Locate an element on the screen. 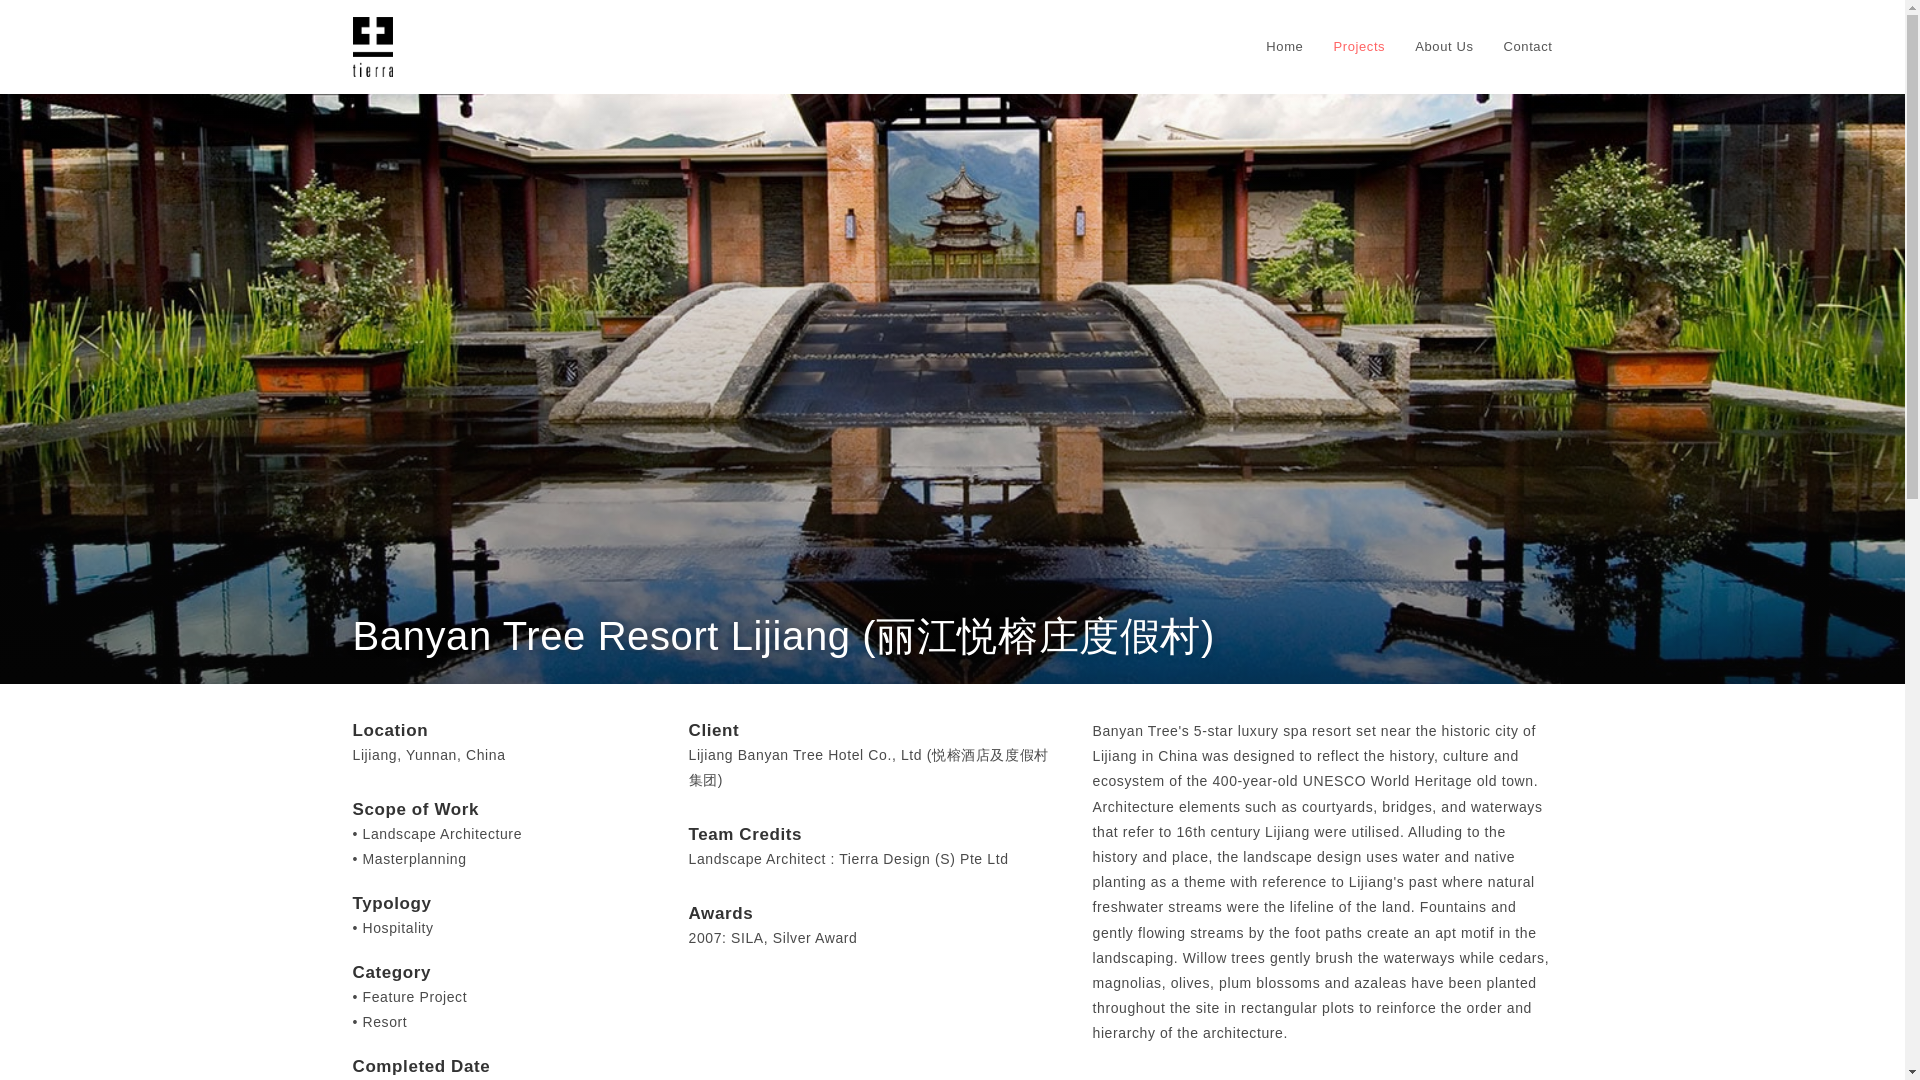 Image resolution: width=1920 pixels, height=1080 pixels. Contact is located at coordinates (1527, 46).